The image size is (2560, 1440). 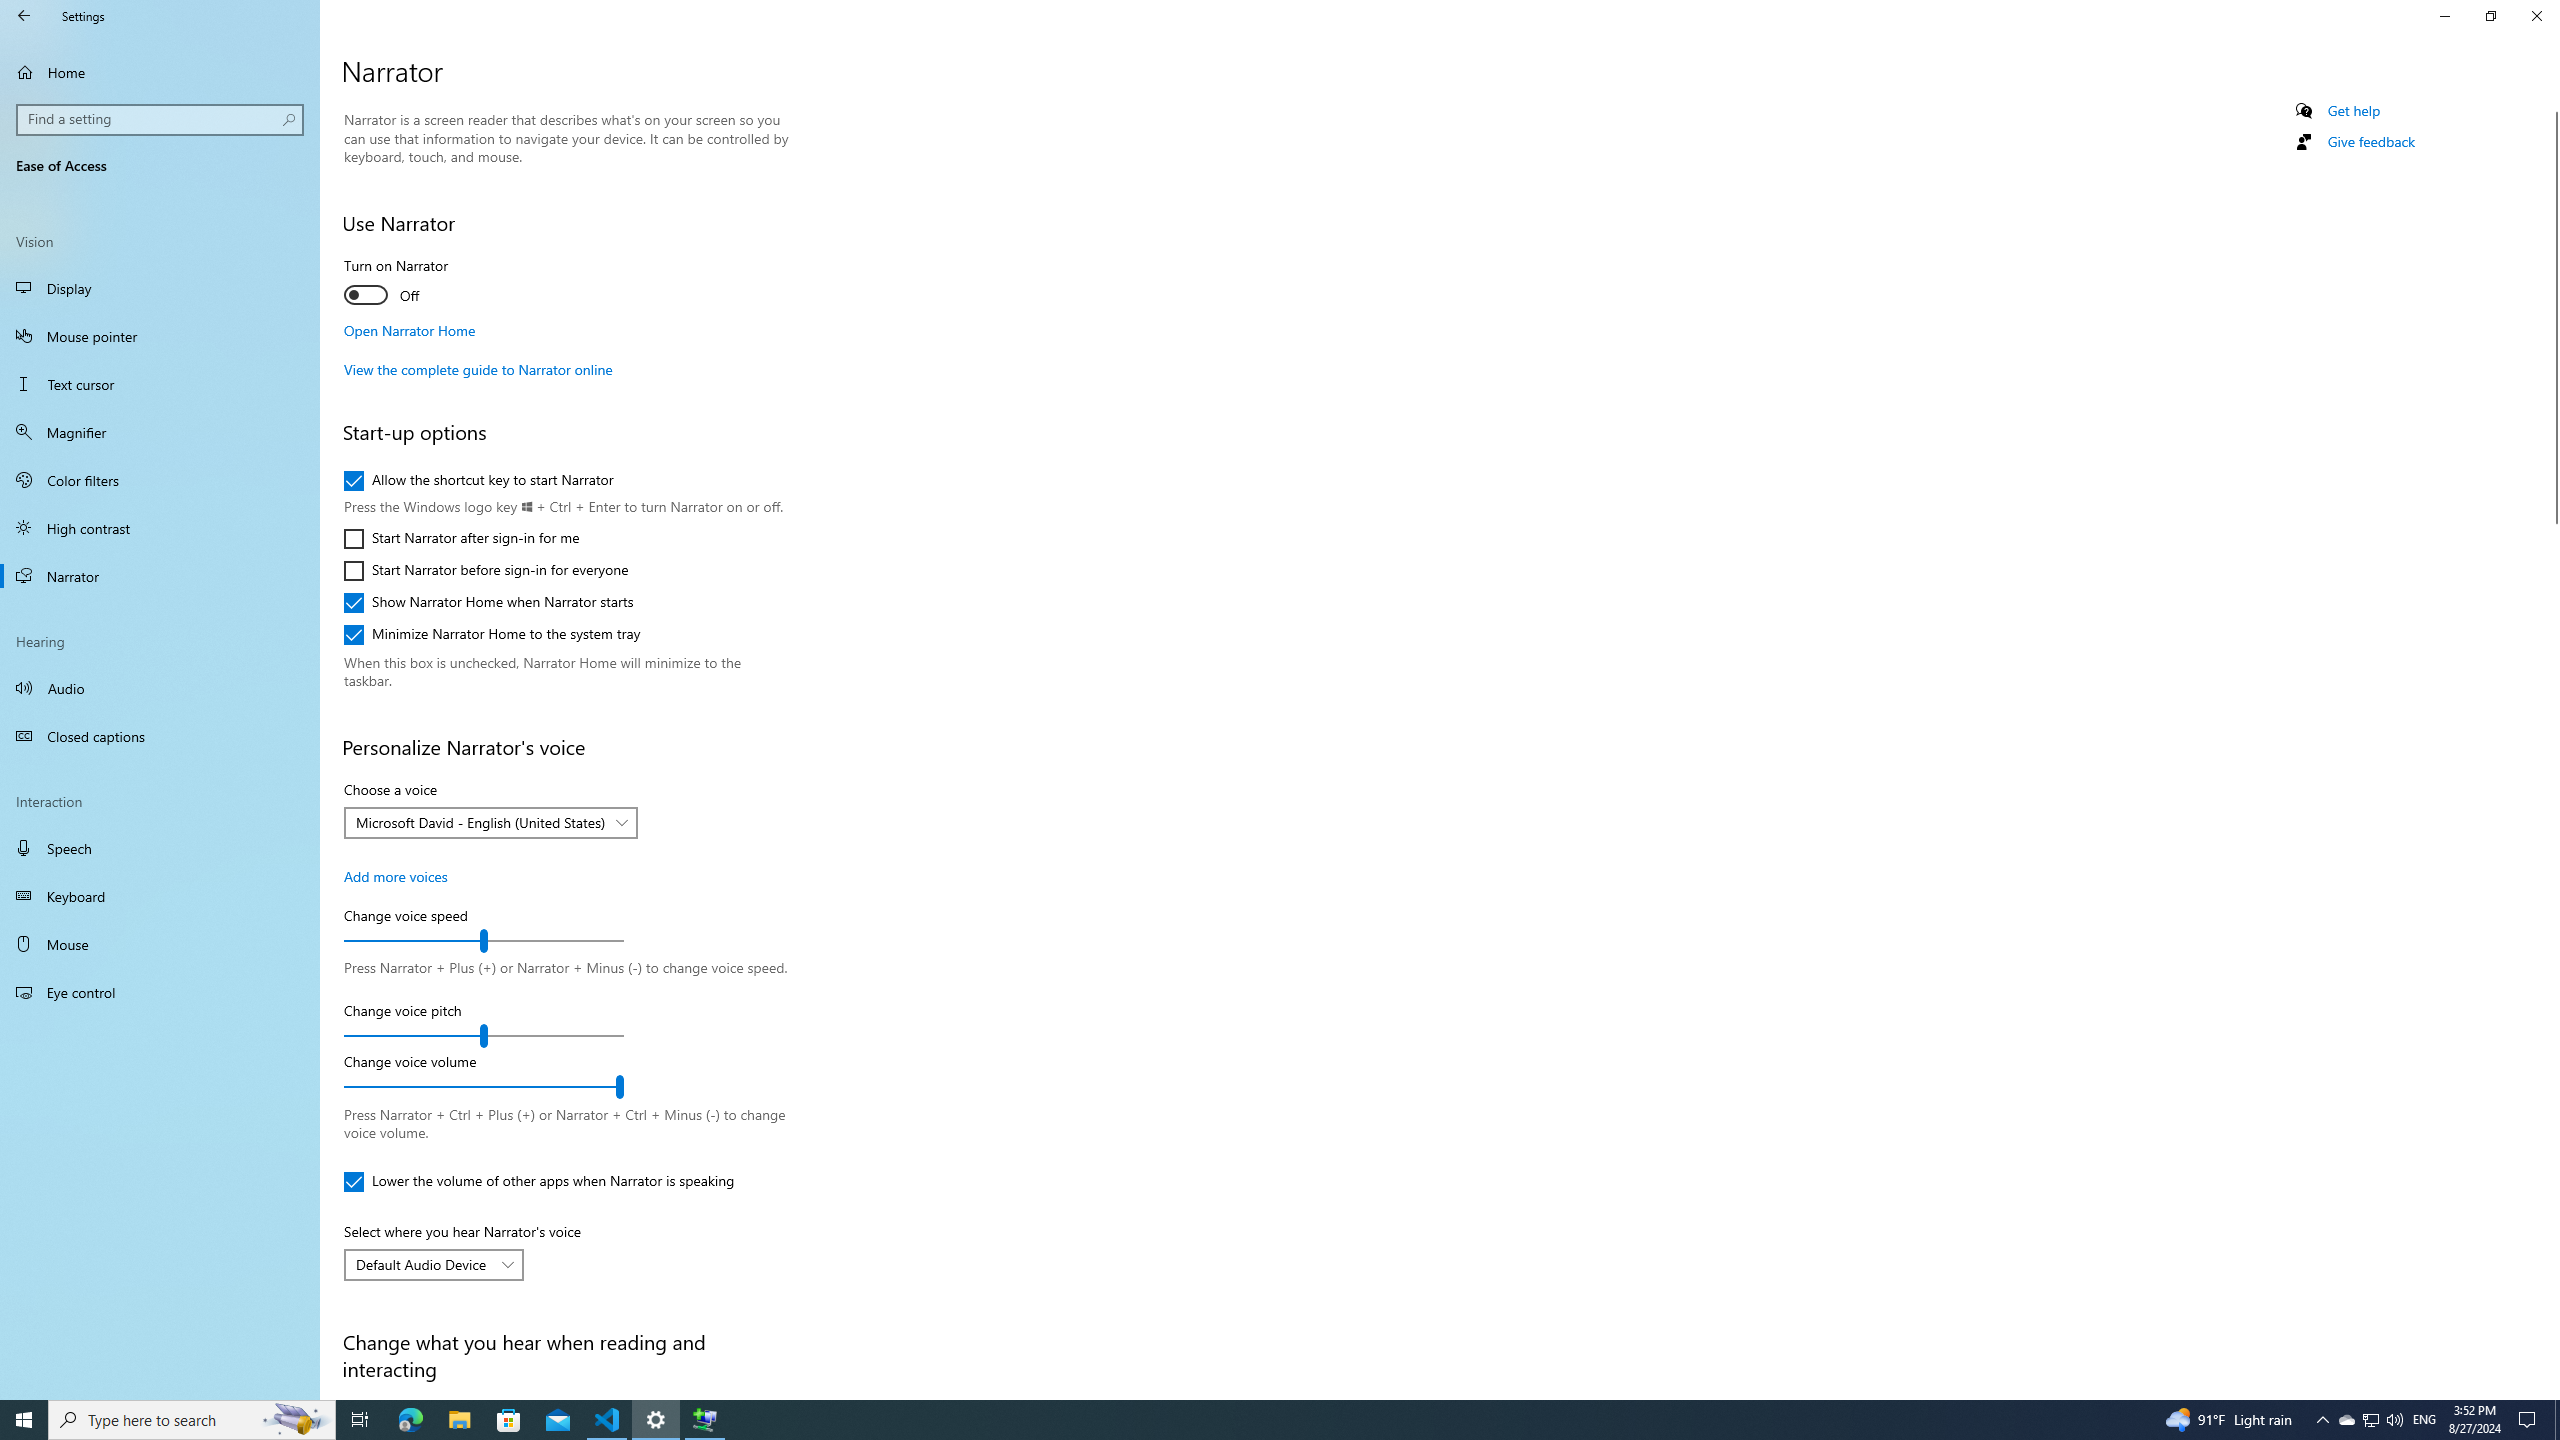 What do you see at coordinates (490, 822) in the screenshot?
I see `Choose a voice` at bounding box center [490, 822].